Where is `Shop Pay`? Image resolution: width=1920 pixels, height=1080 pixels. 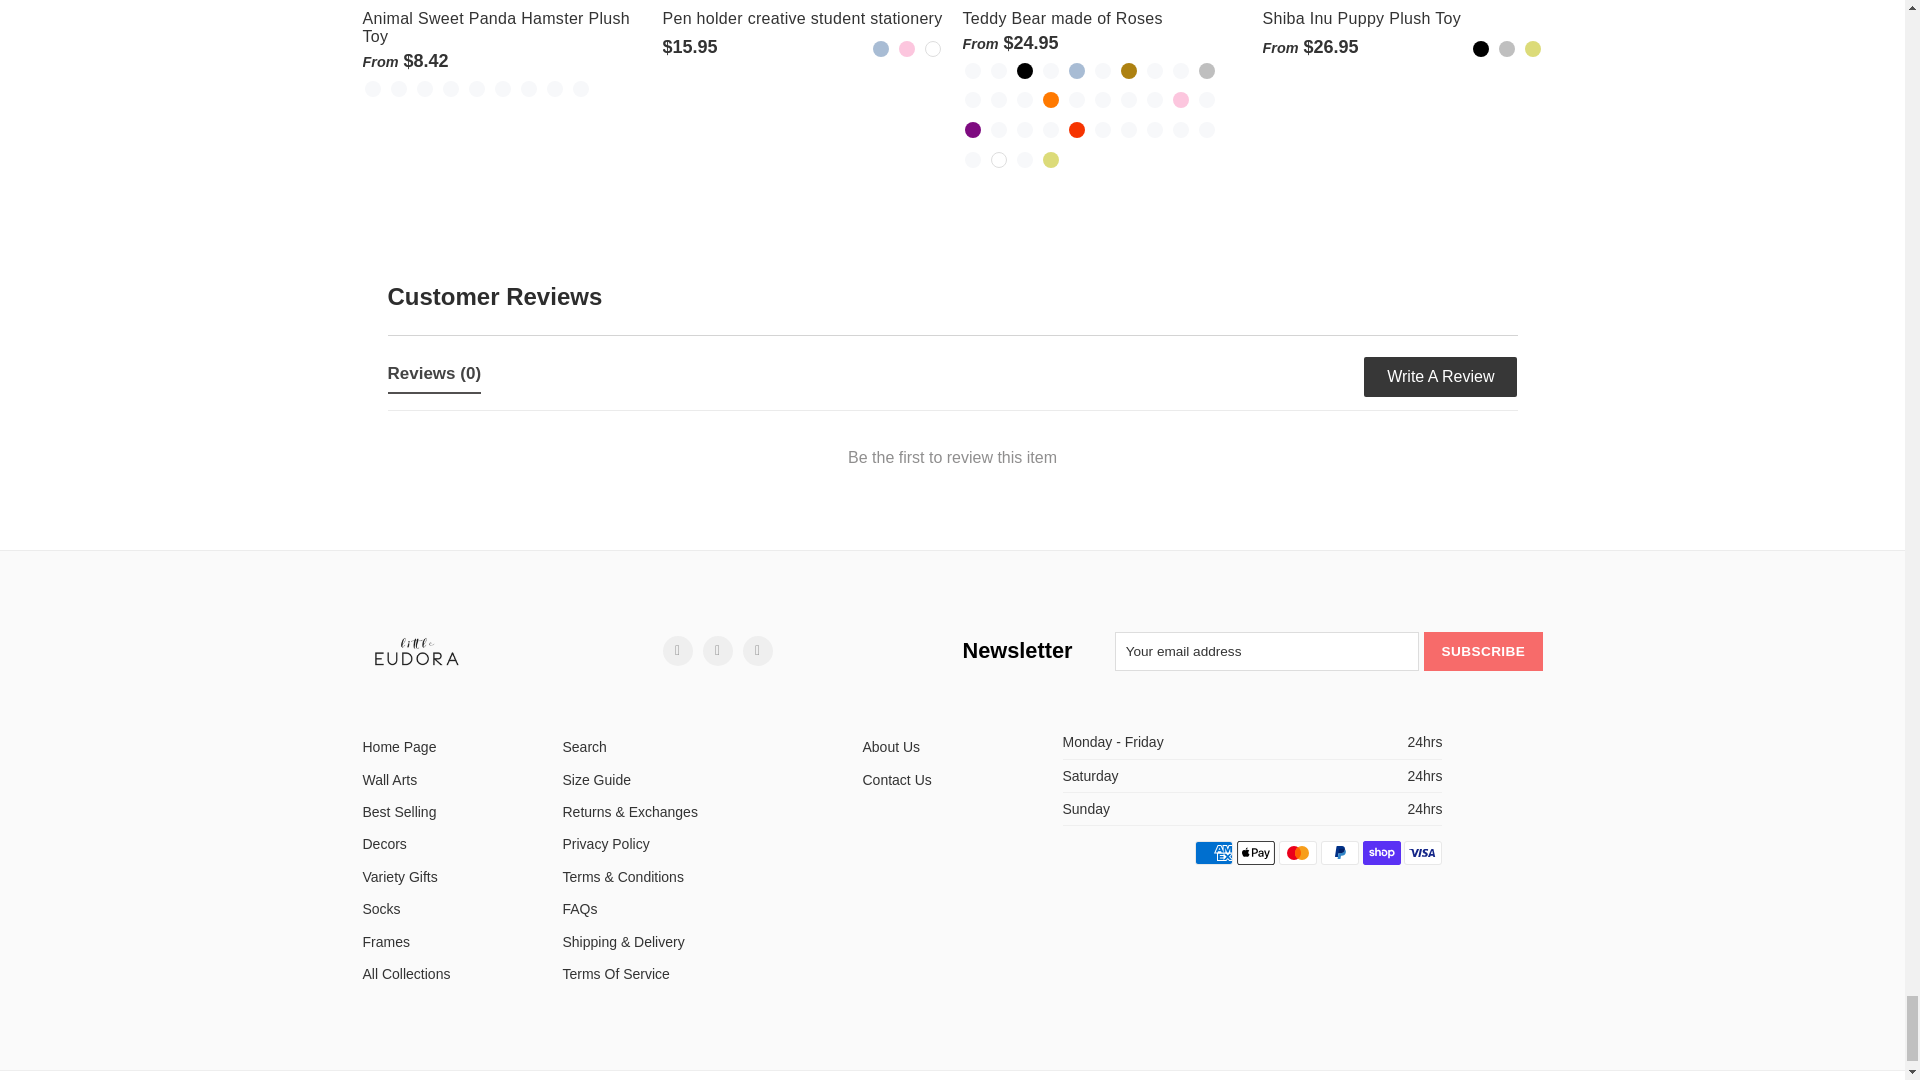 Shop Pay is located at coordinates (1382, 853).